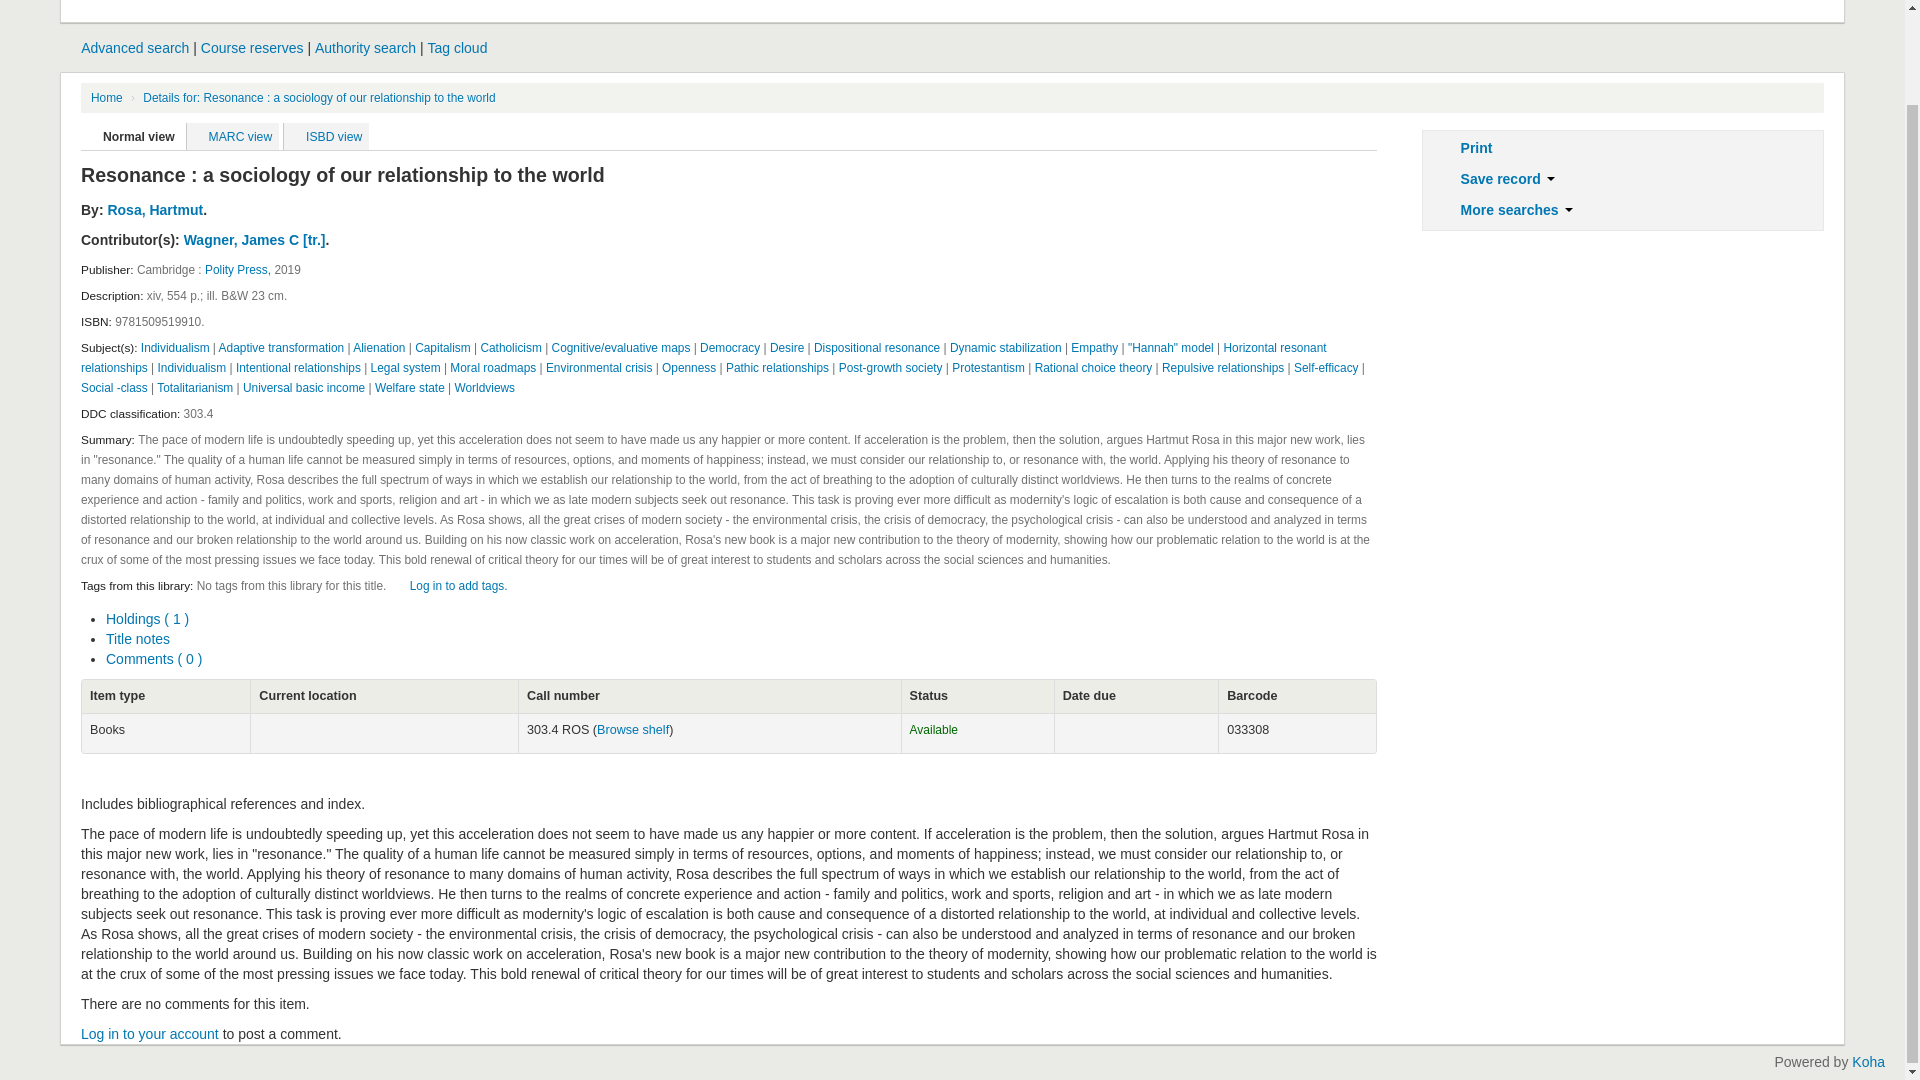 The width and height of the screenshot is (1920, 1080). What do you see at coordinates (155, 210) in the screenshot?
I see `Rosa, Hartmut` at bounding box center [155, 210].